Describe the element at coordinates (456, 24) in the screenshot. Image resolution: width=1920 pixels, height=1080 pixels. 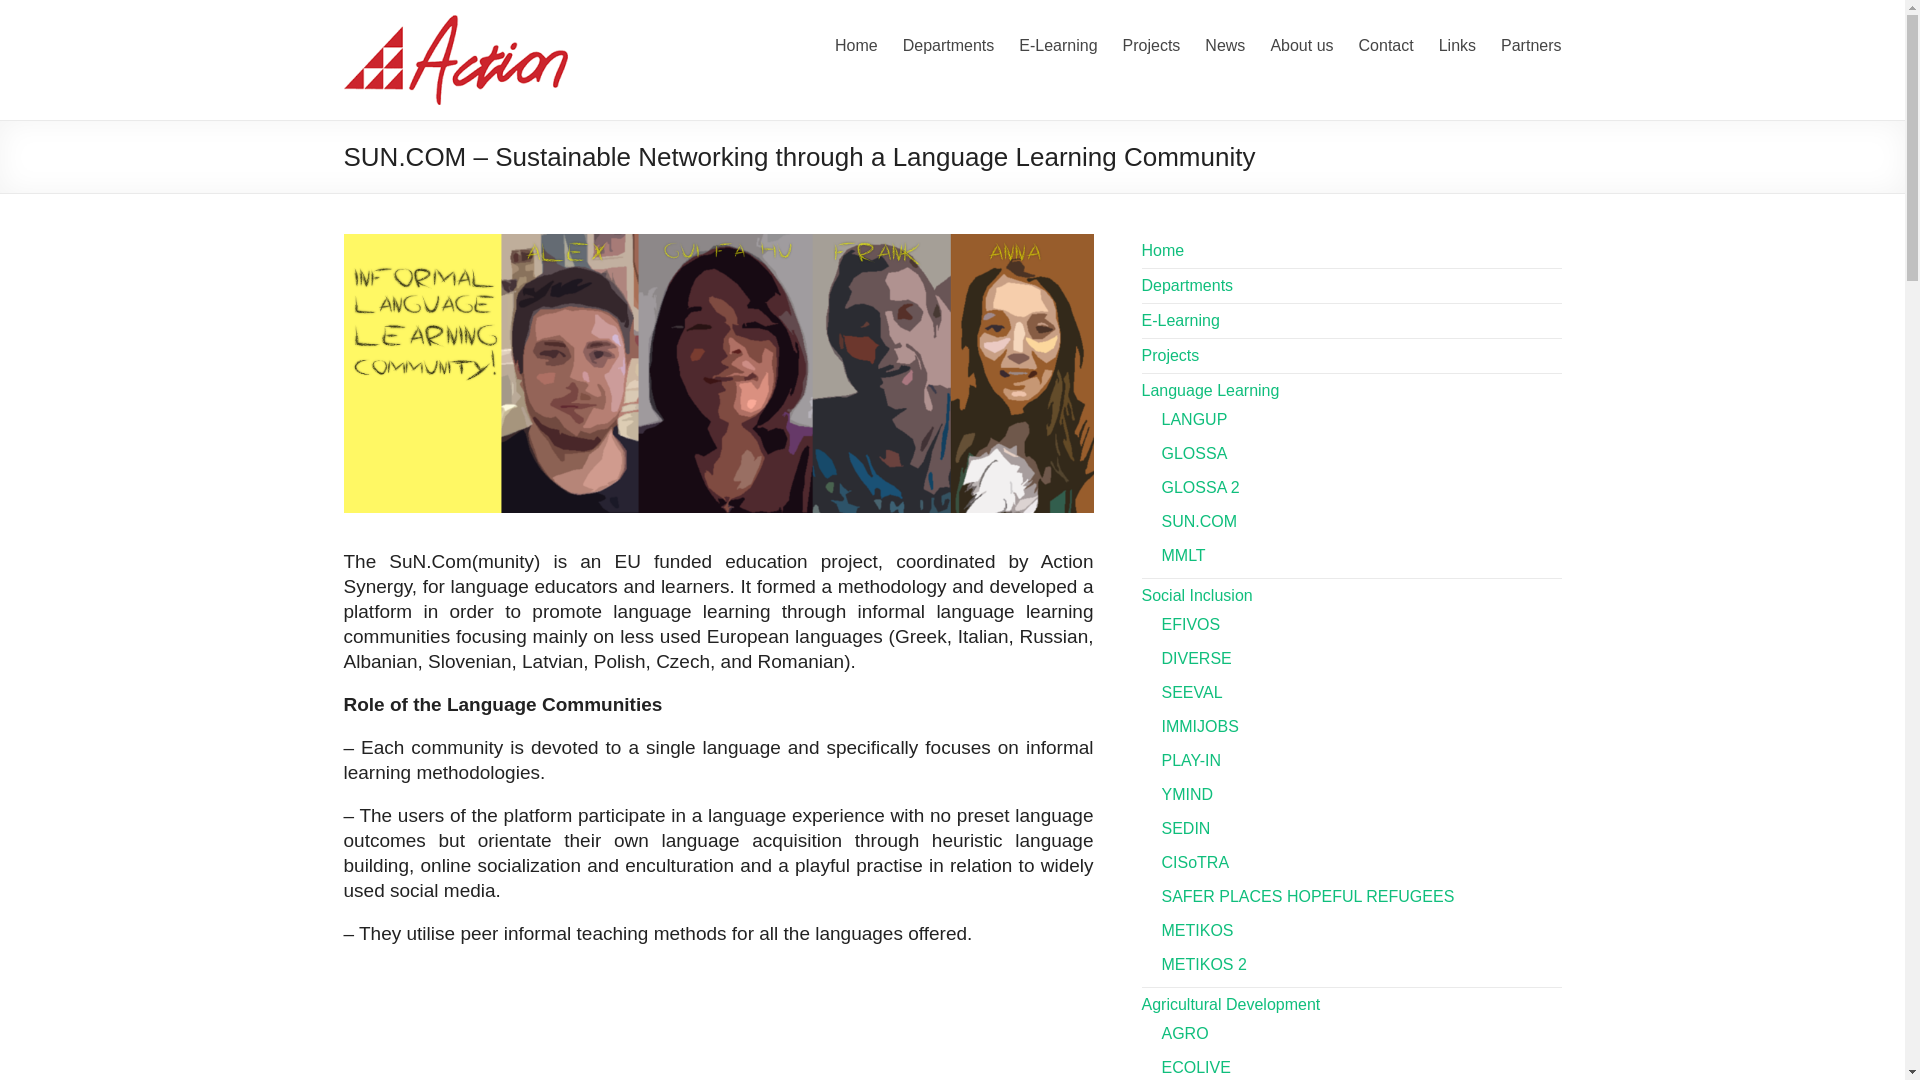
I see `Action Synergy` at that location.